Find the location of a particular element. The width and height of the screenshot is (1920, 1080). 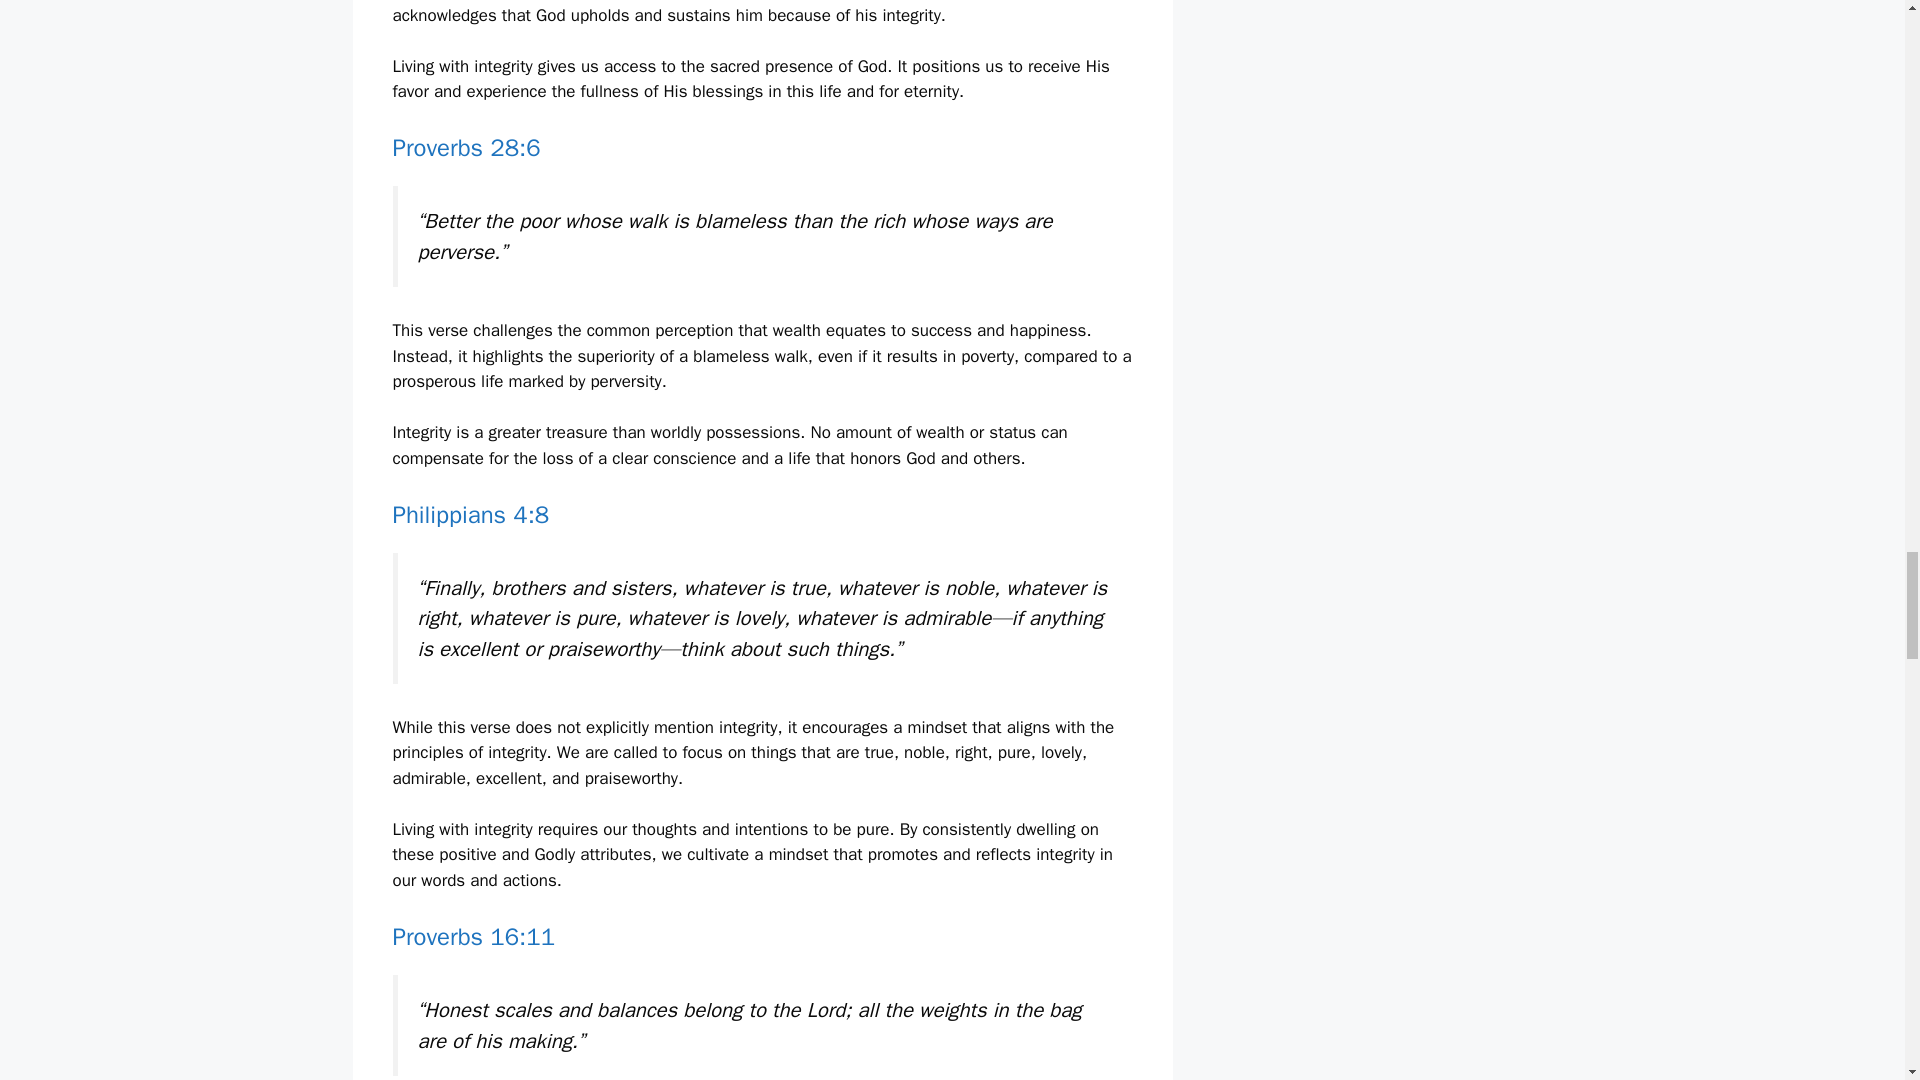

Proverbs 16:11 is located at coordinates (472, 936).